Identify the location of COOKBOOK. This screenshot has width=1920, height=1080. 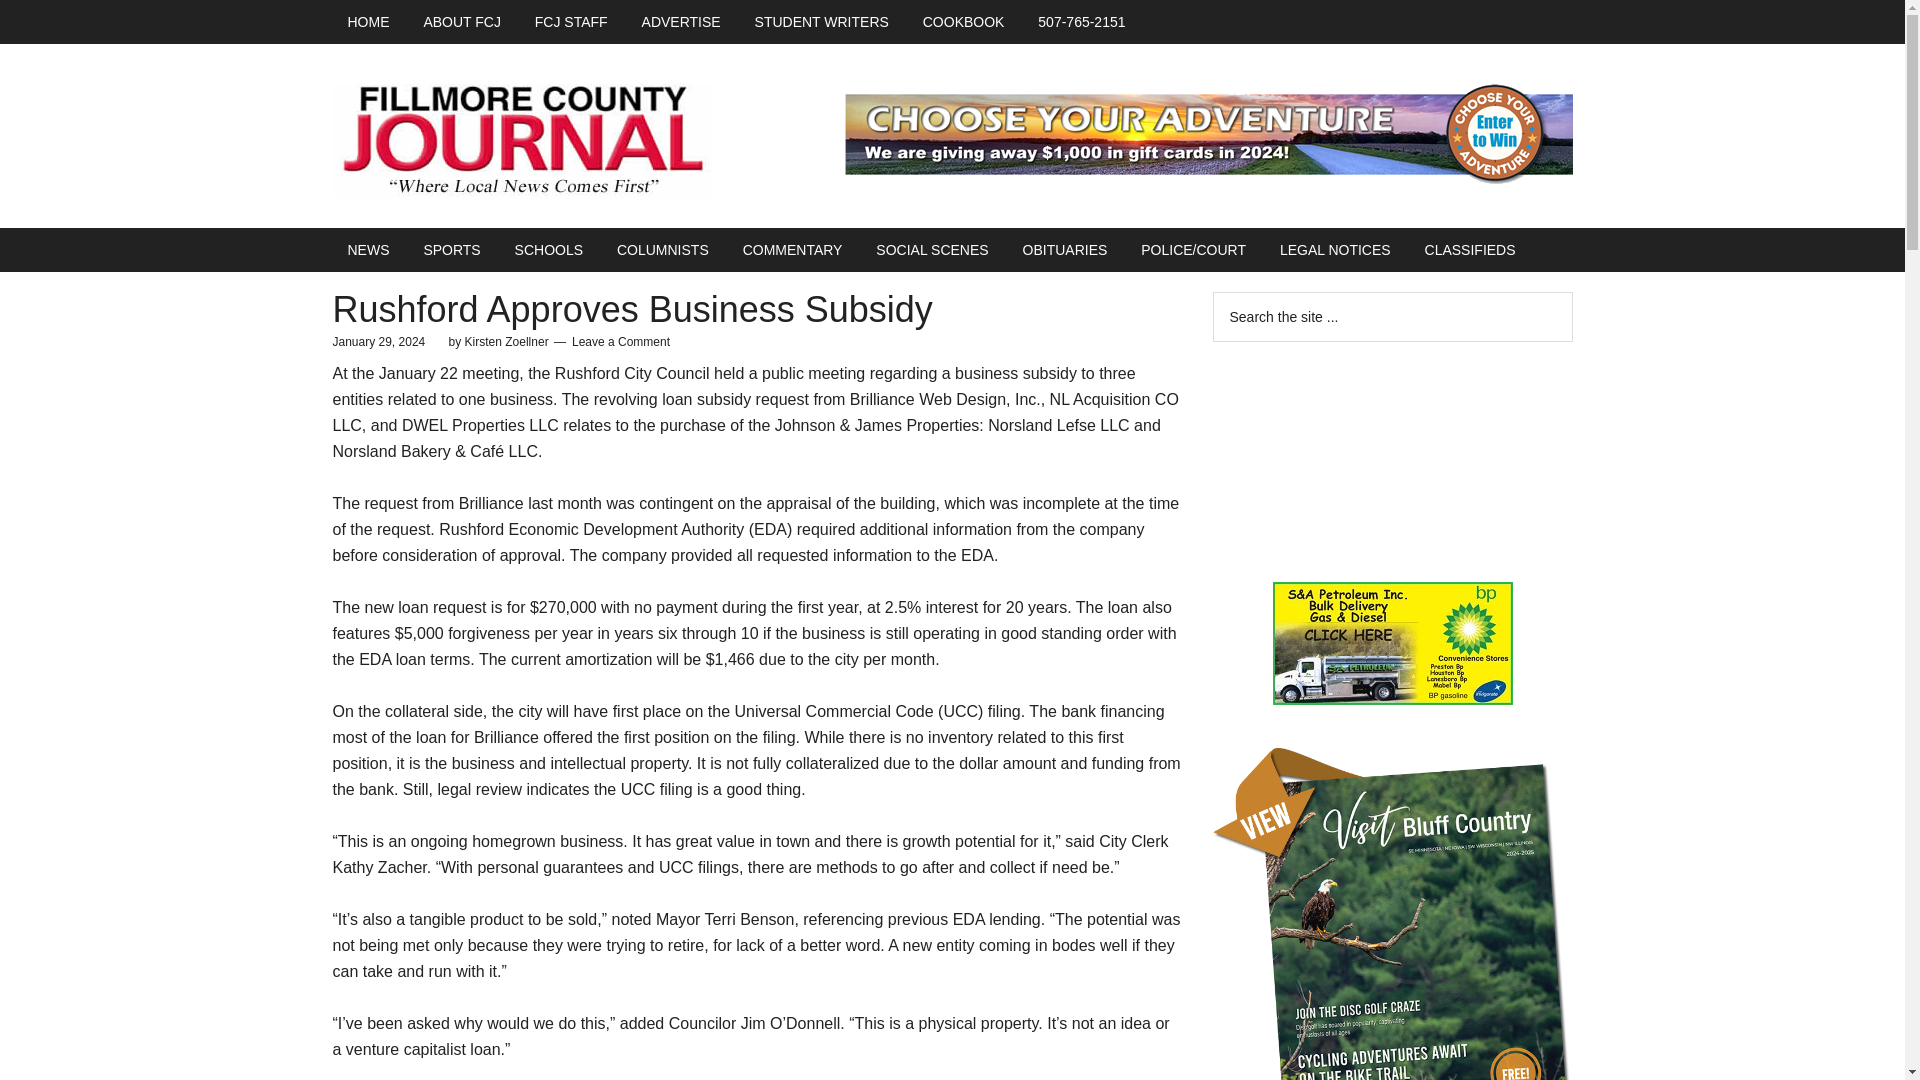
(964, 22).